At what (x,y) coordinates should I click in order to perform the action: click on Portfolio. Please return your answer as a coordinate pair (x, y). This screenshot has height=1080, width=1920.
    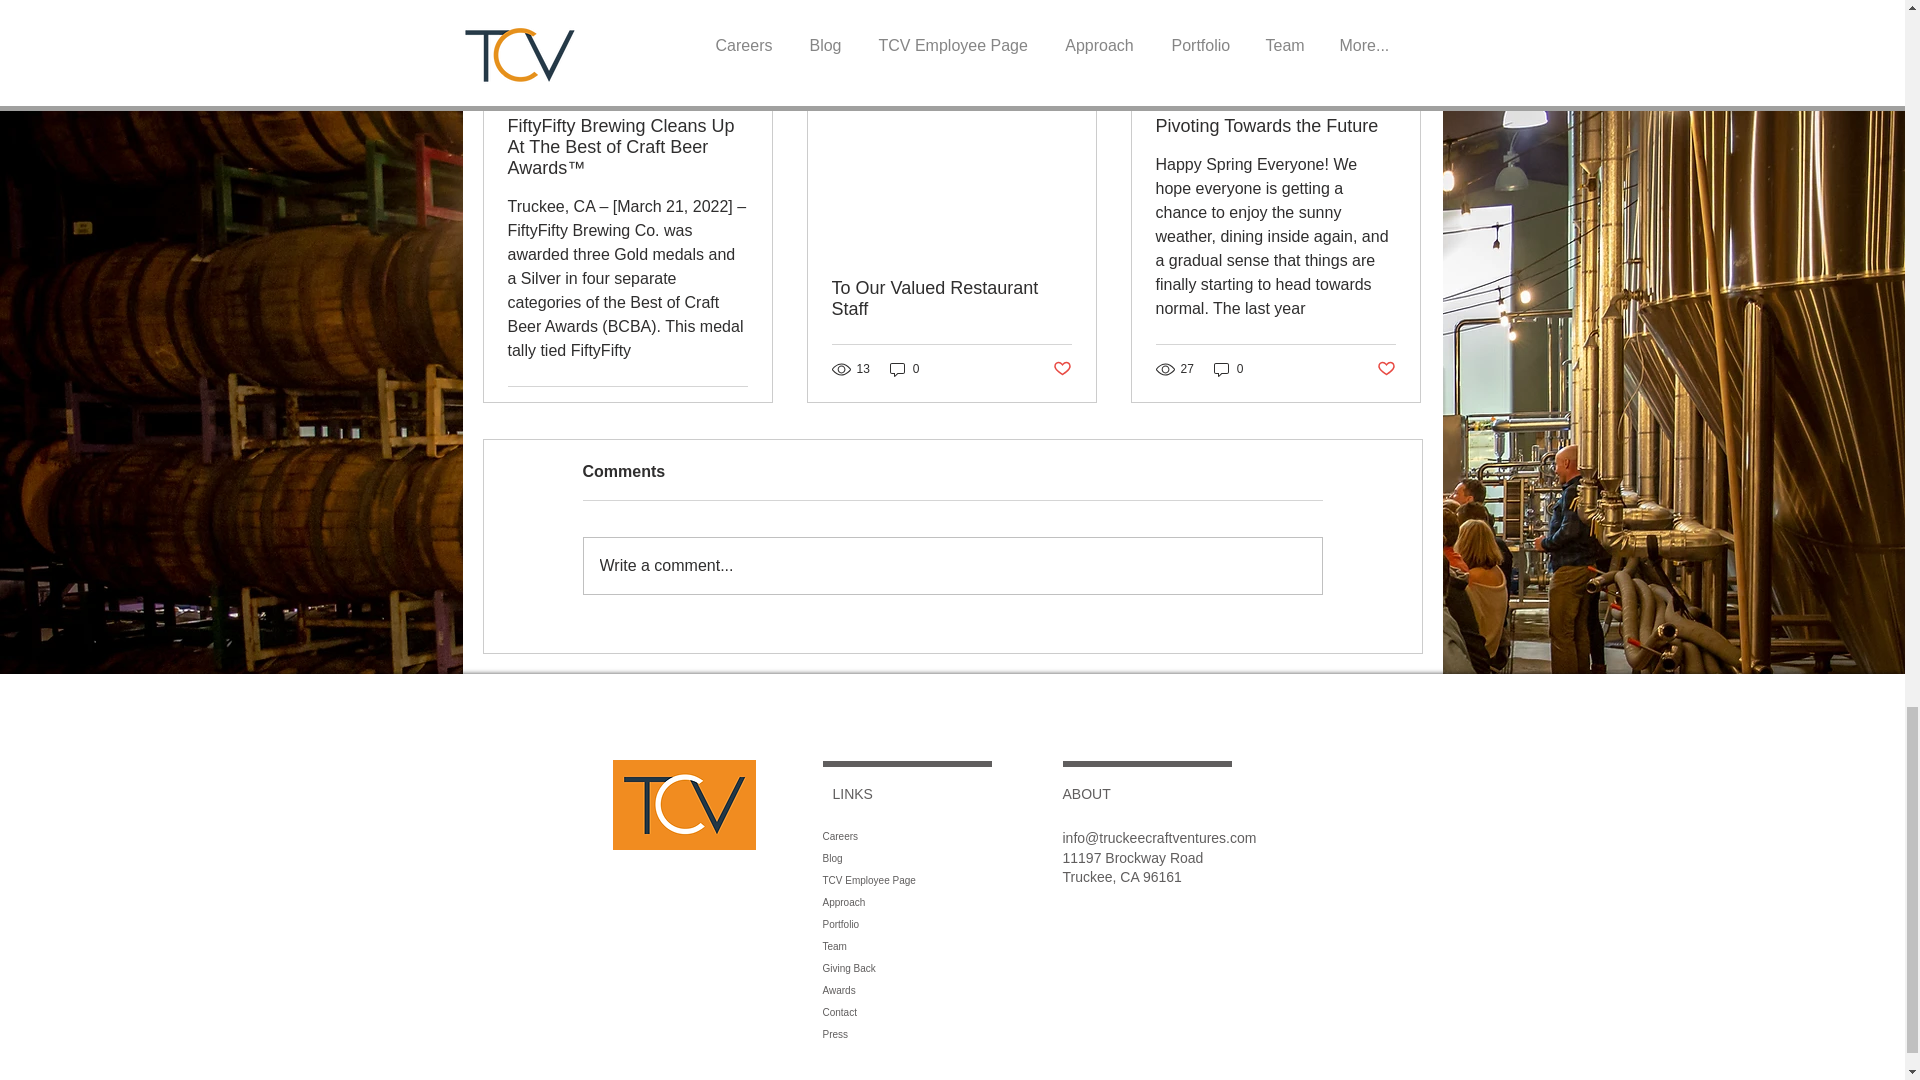
    Looking at the image, I should click on (962, 924).